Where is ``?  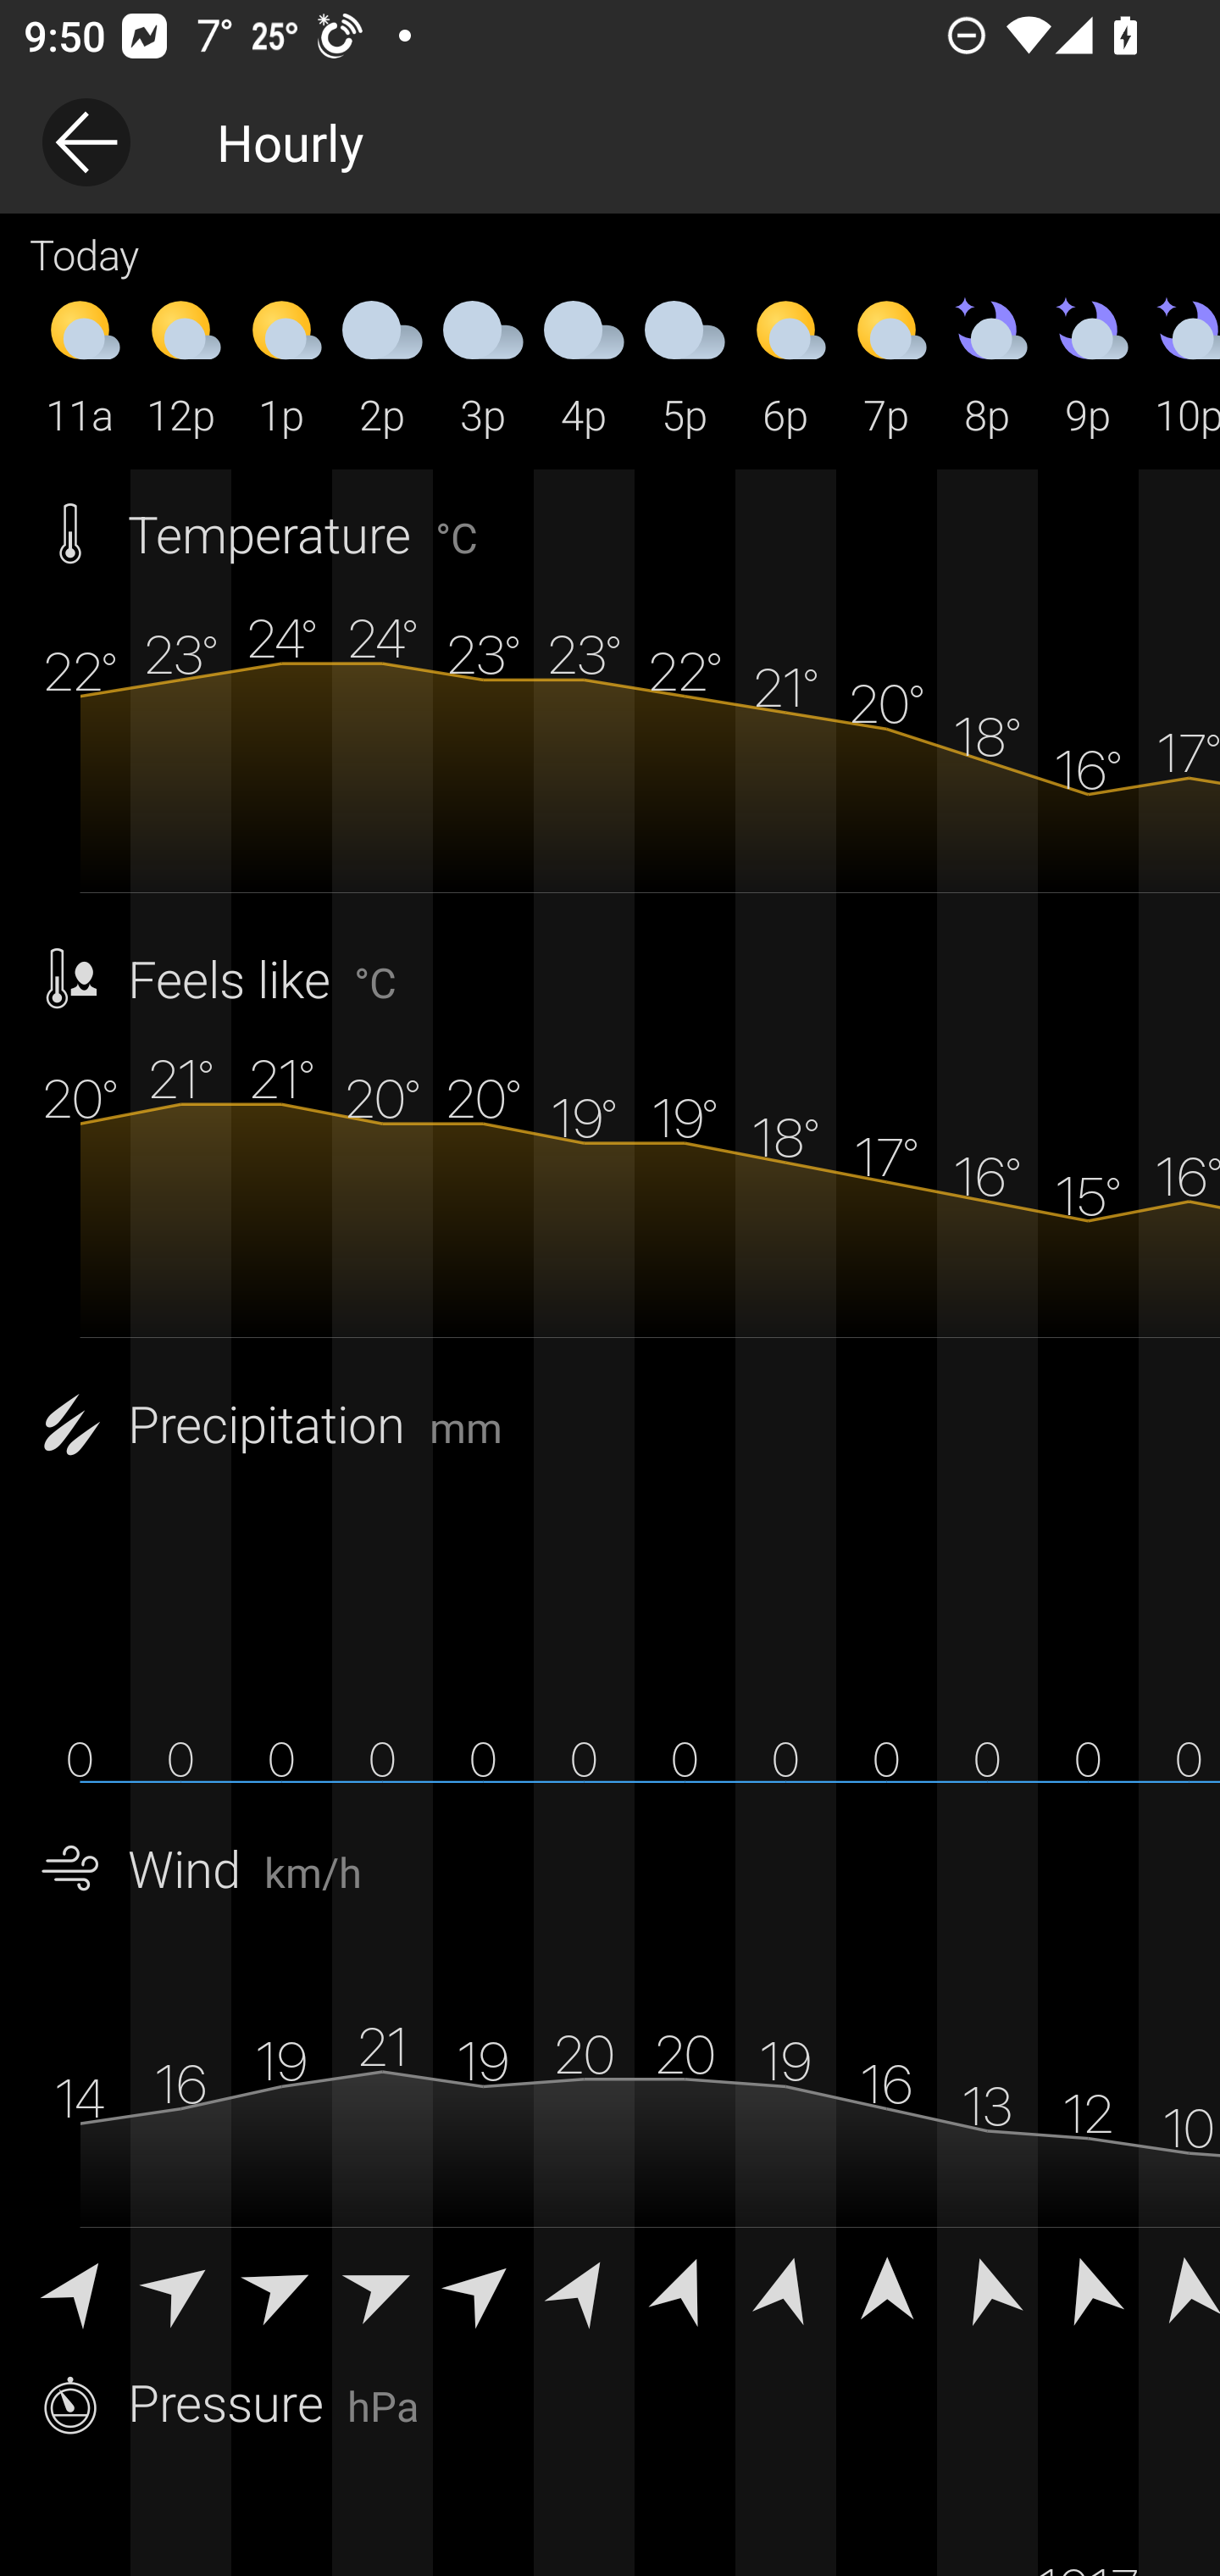  is located at coordinates (382, 2286).